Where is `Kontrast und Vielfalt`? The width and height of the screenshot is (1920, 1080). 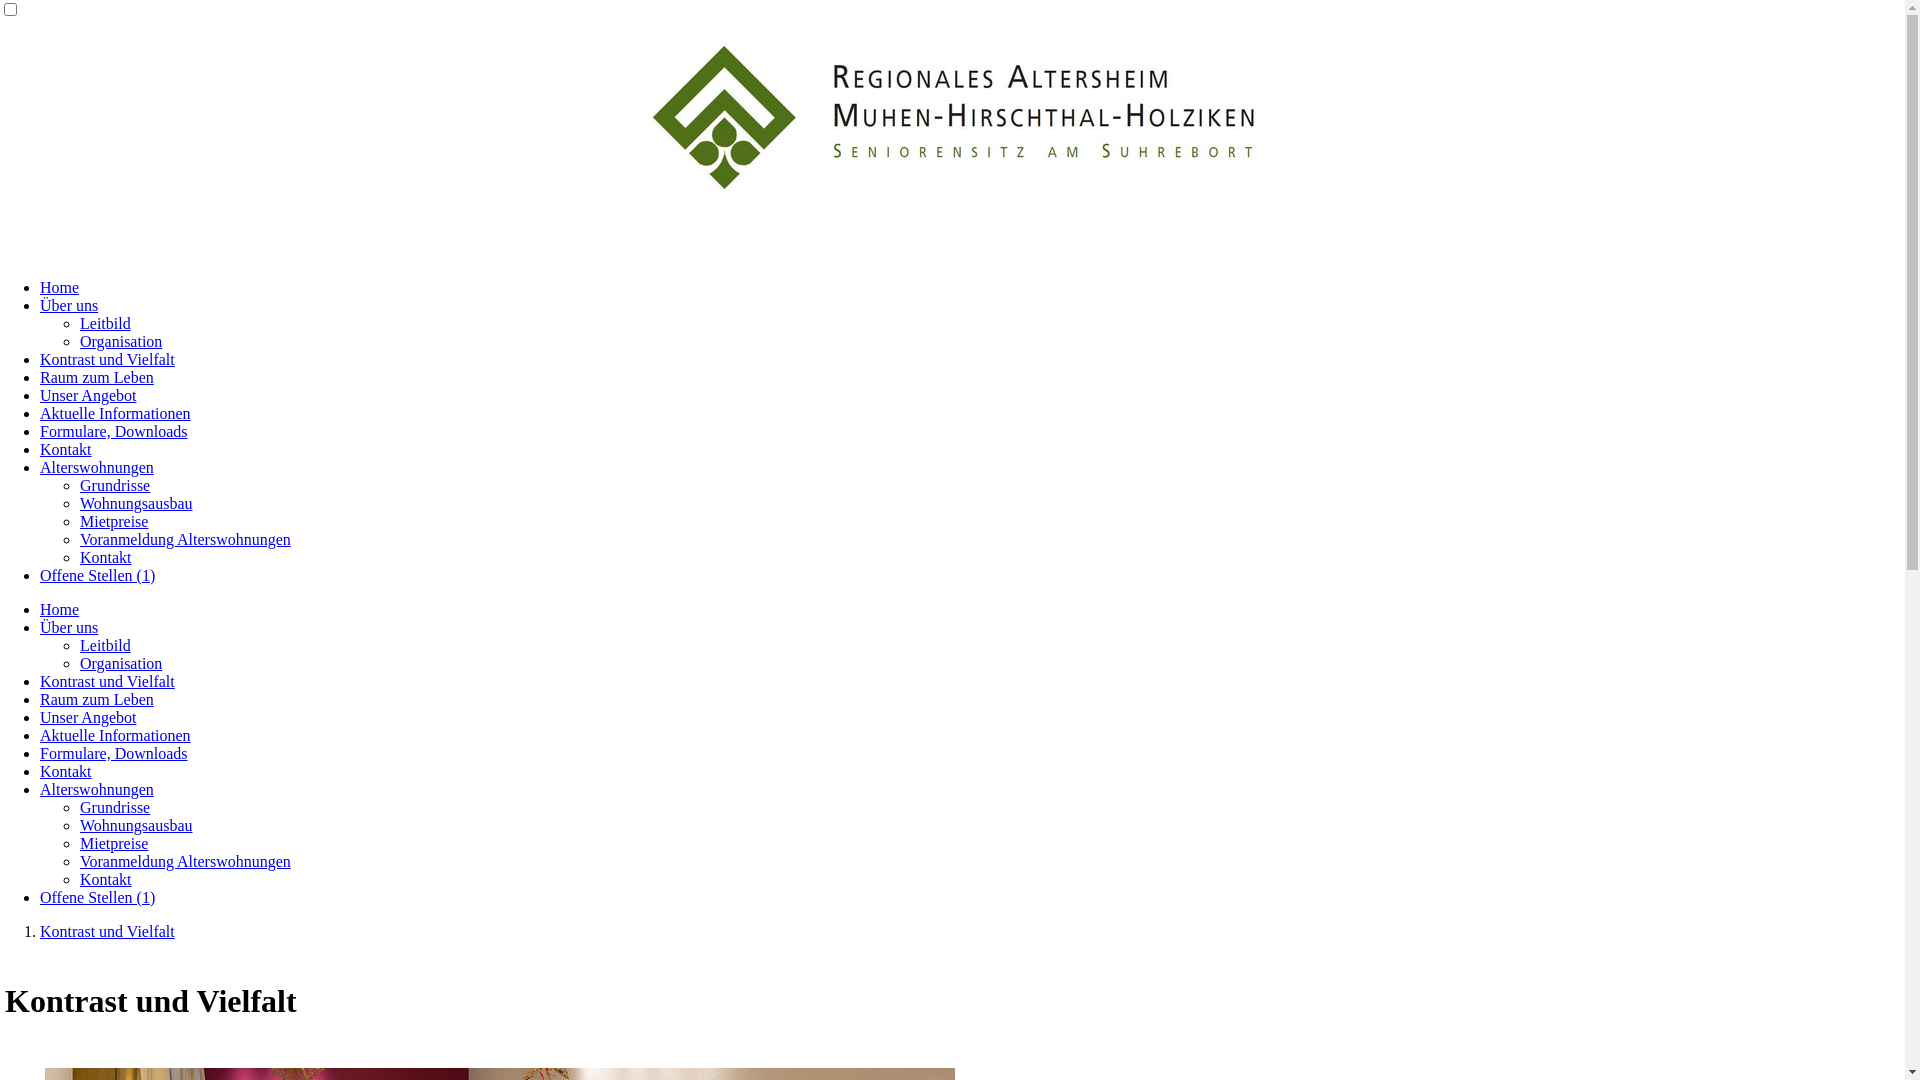
Kontrast und Vielfalt is located at coordinates (108, 360).